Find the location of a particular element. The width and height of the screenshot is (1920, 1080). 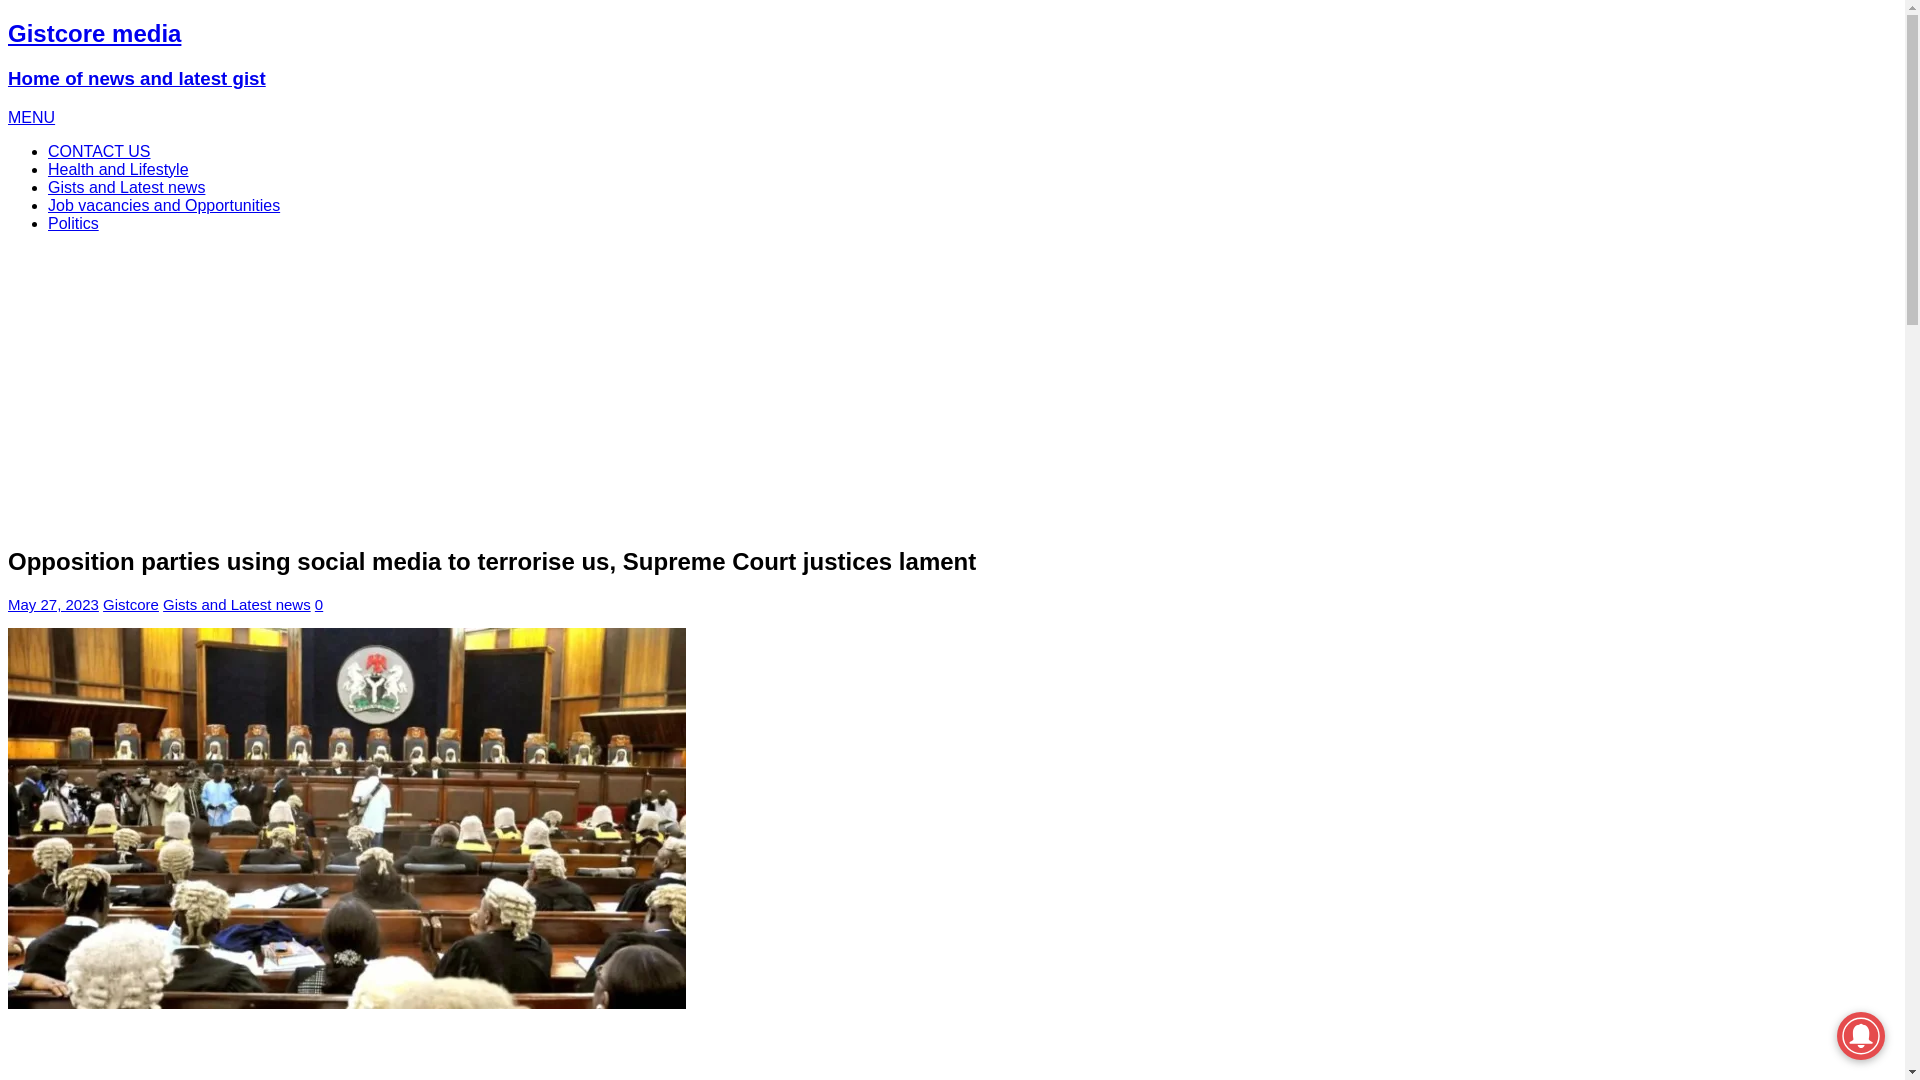

Health and Lifestyle is located at coordinates (118, 169).